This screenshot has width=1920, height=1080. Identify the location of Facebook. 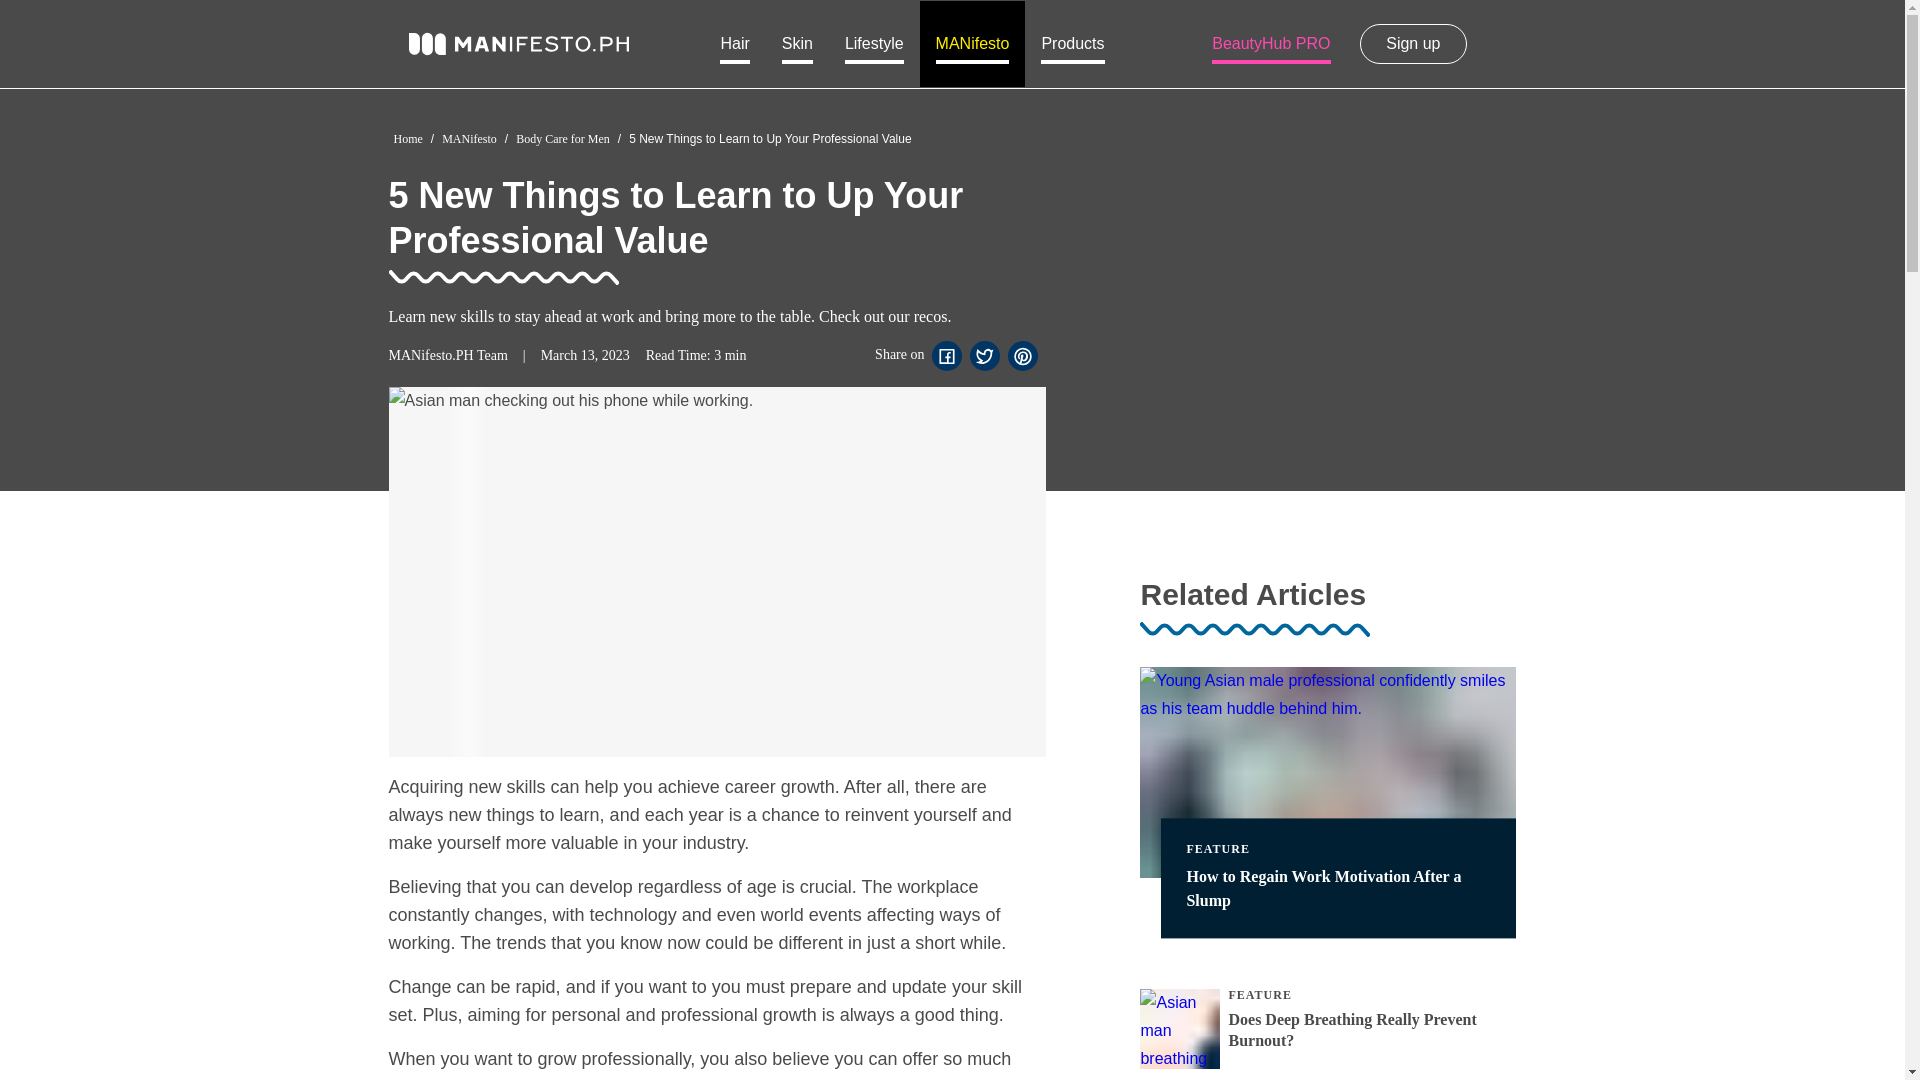
(946, 355).